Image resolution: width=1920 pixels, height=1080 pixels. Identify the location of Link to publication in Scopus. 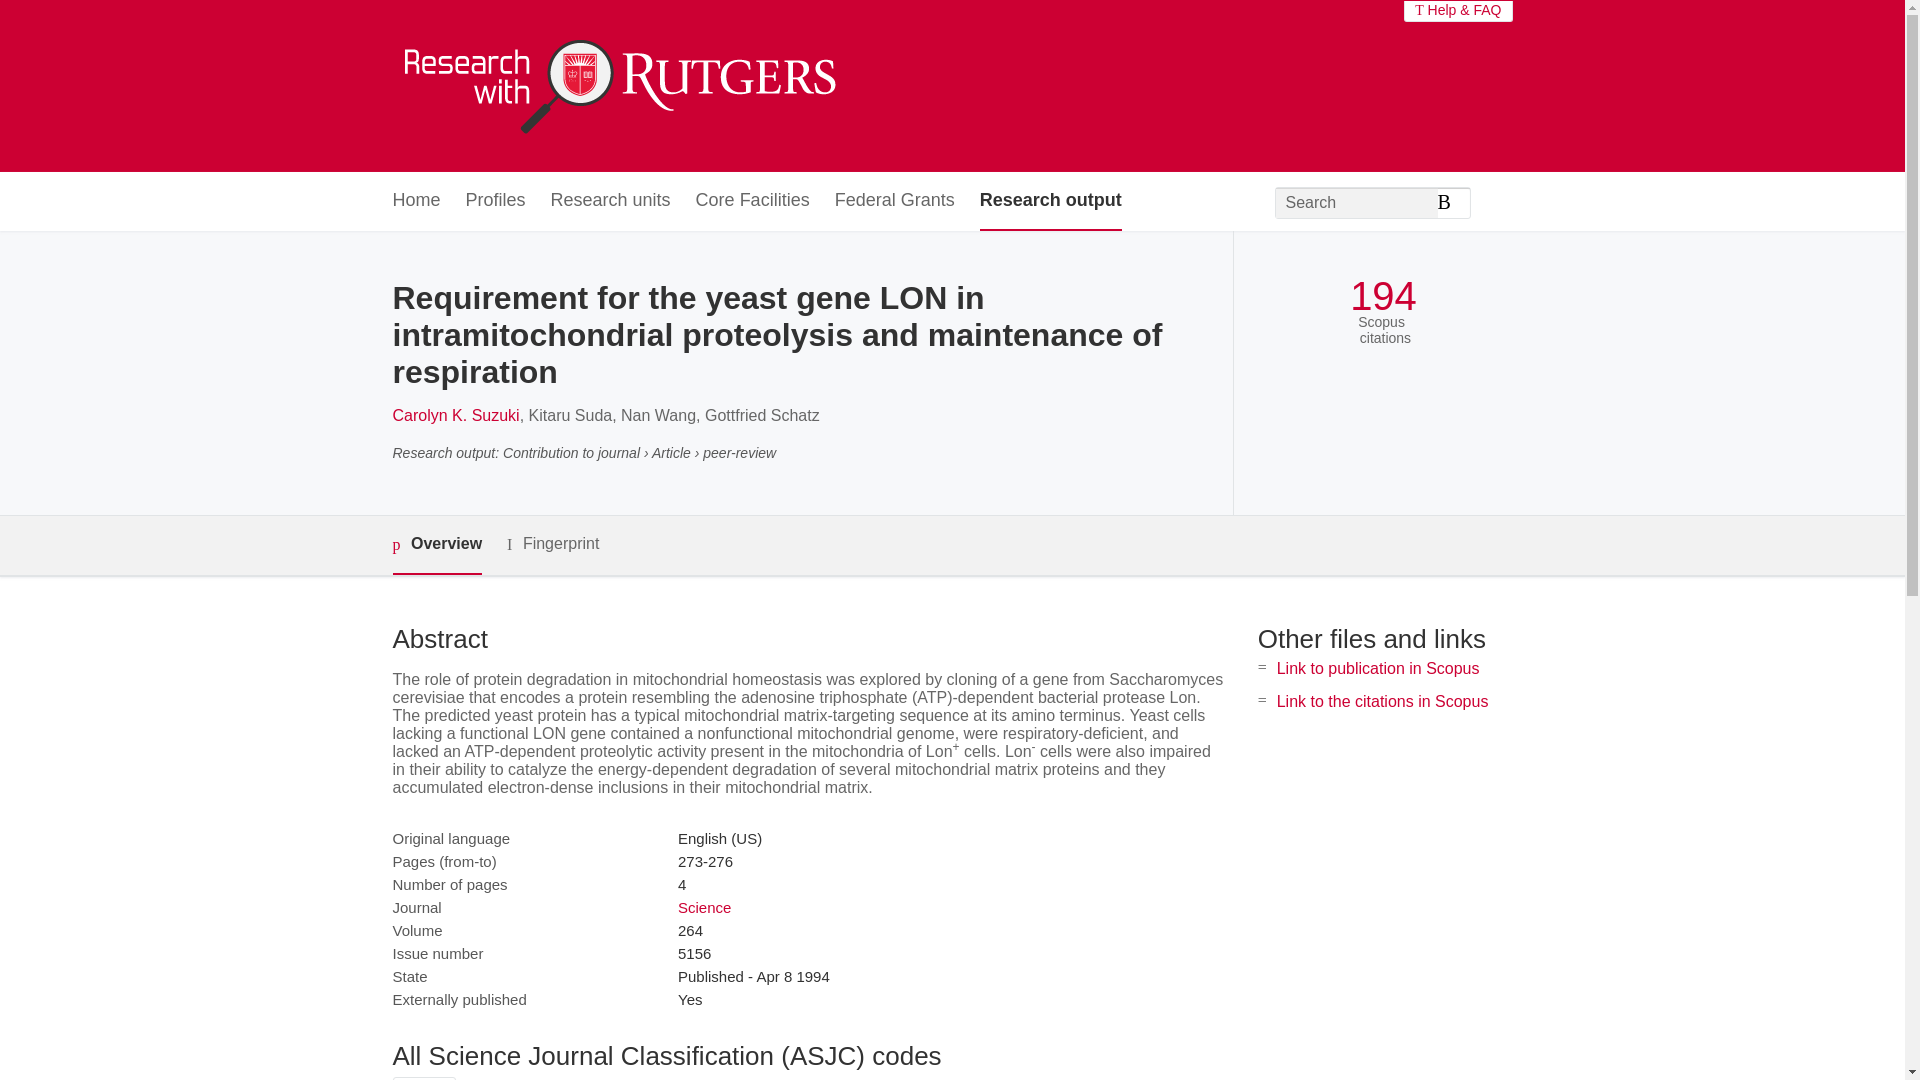
(1378, 668).